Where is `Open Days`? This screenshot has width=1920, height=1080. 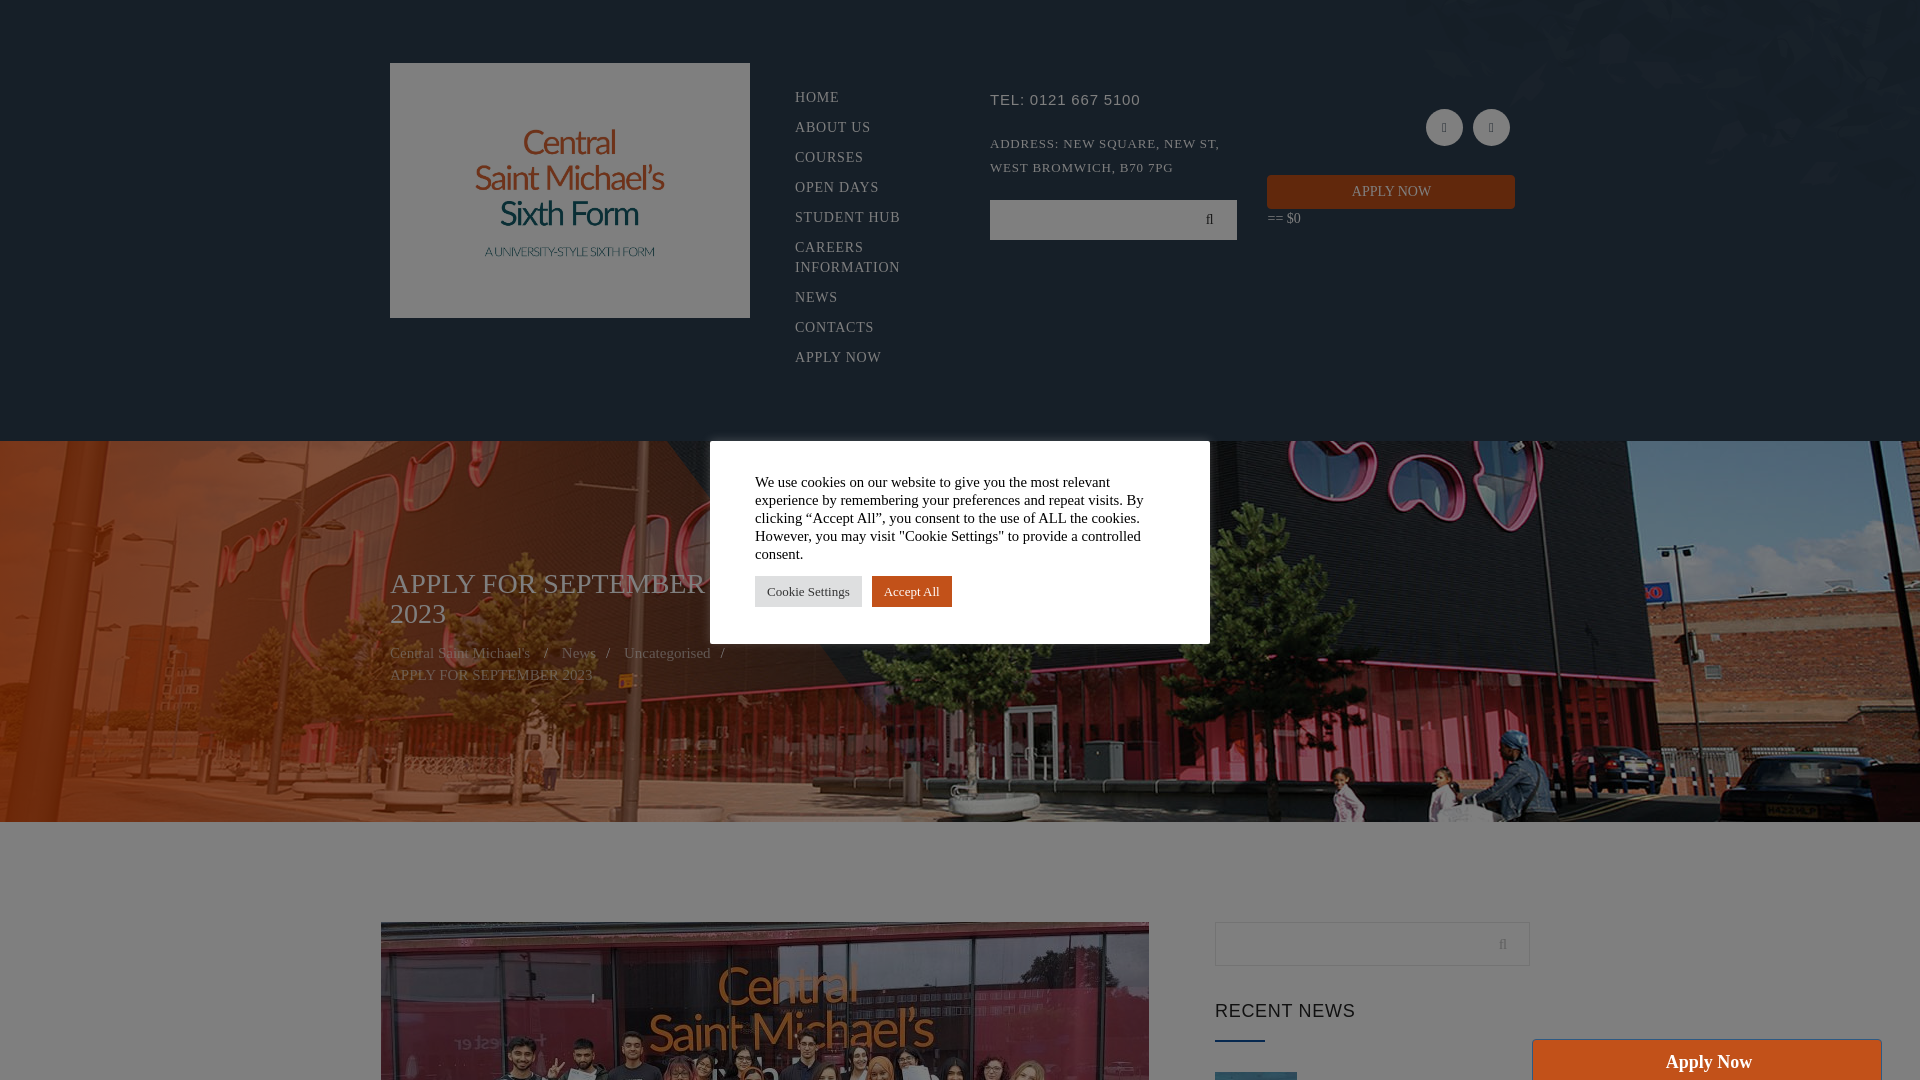
Open Days is located at coordinates (862, 188).